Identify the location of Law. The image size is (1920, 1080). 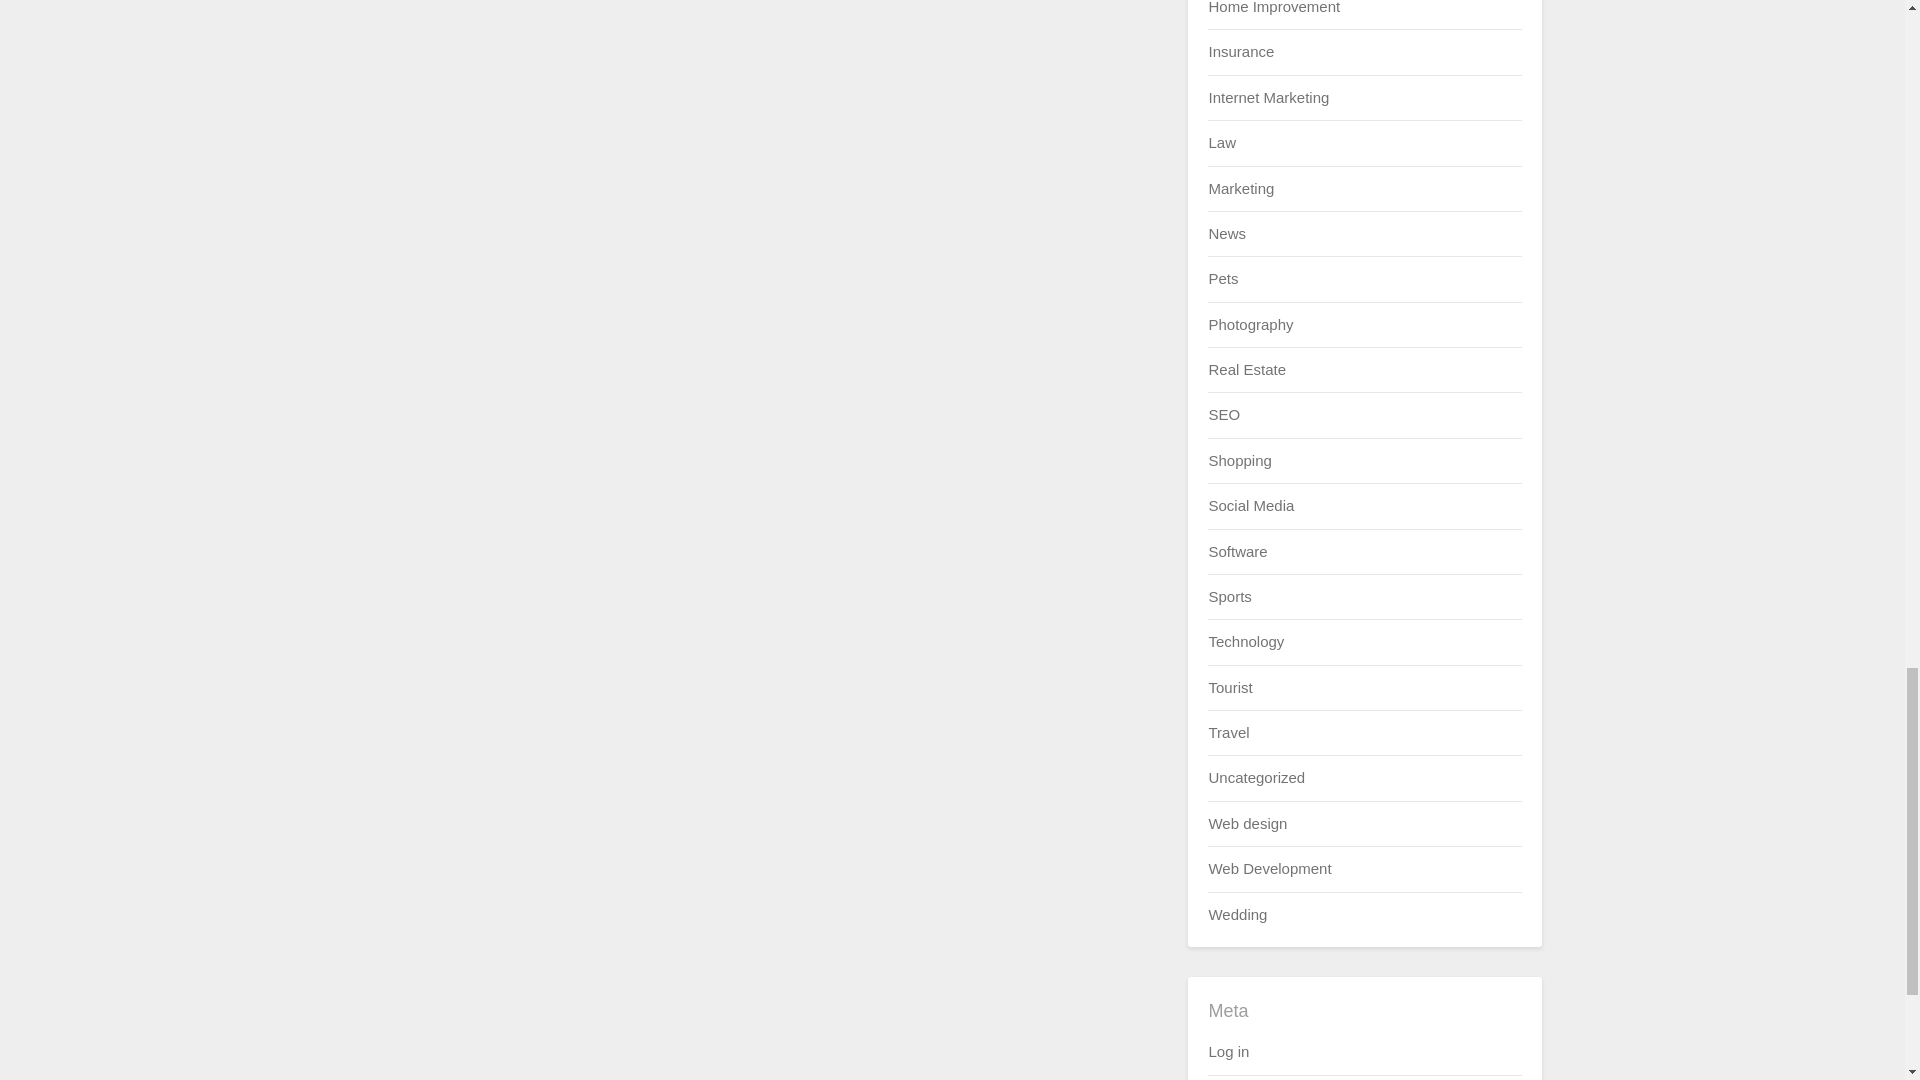
(1222, 142).